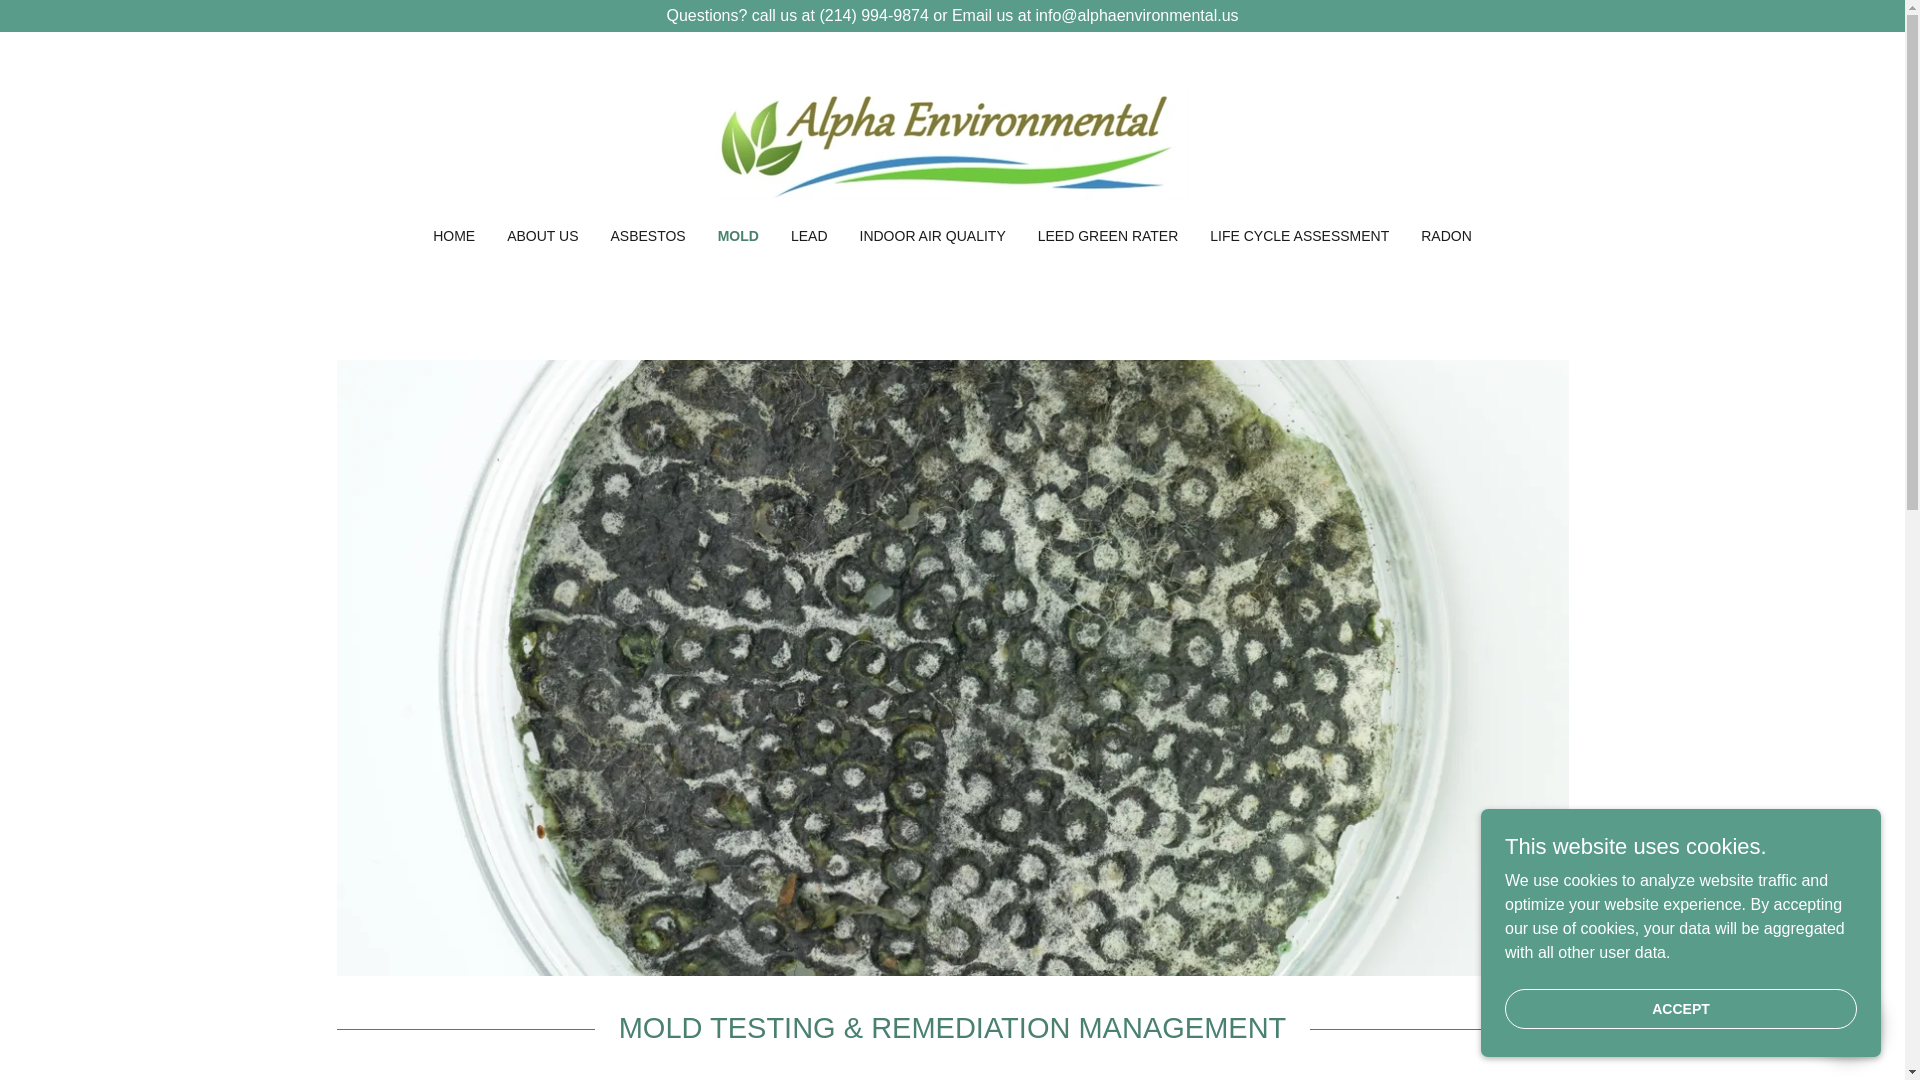  Describe the element at coordinates (952, 142) in the screenshot. I see `earth greener` at that location.